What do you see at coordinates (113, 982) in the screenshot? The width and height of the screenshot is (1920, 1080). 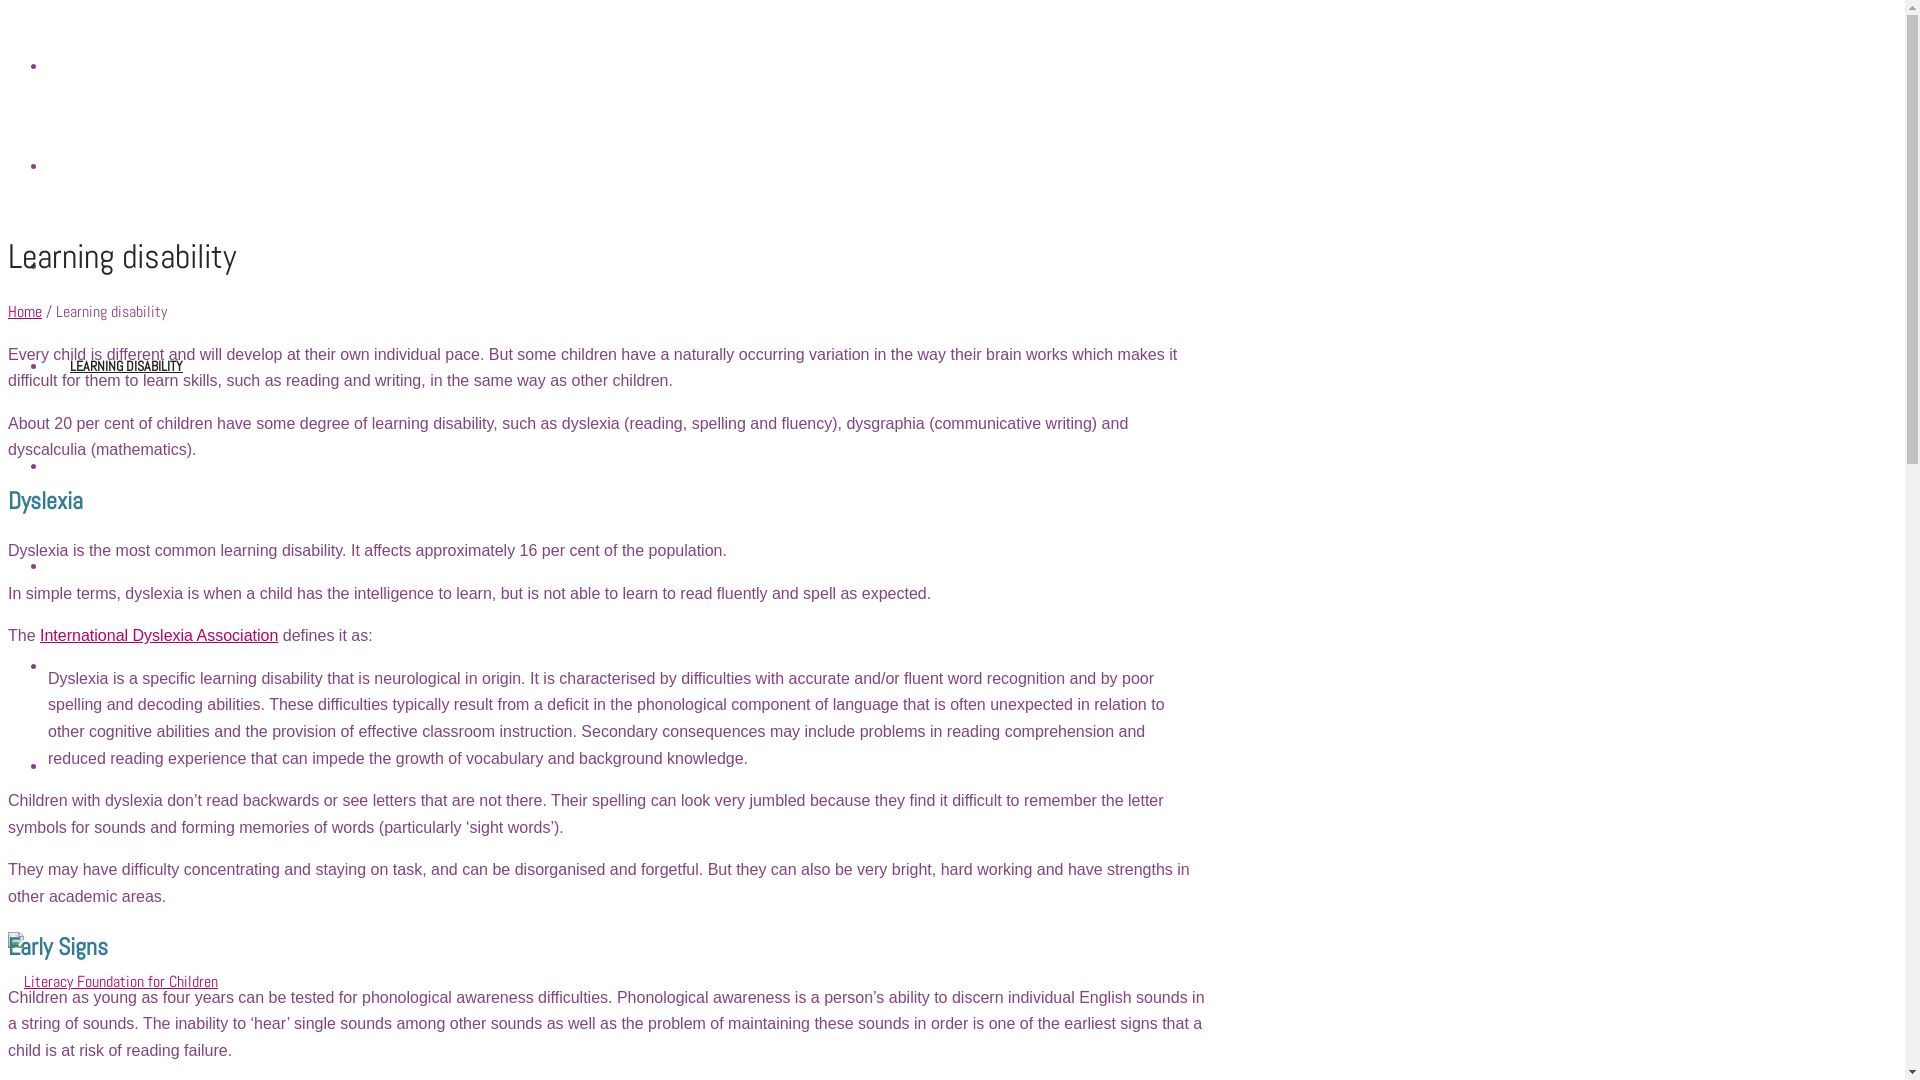 I see `Literacy Foundation for Children` at bounding box center [113, 982].